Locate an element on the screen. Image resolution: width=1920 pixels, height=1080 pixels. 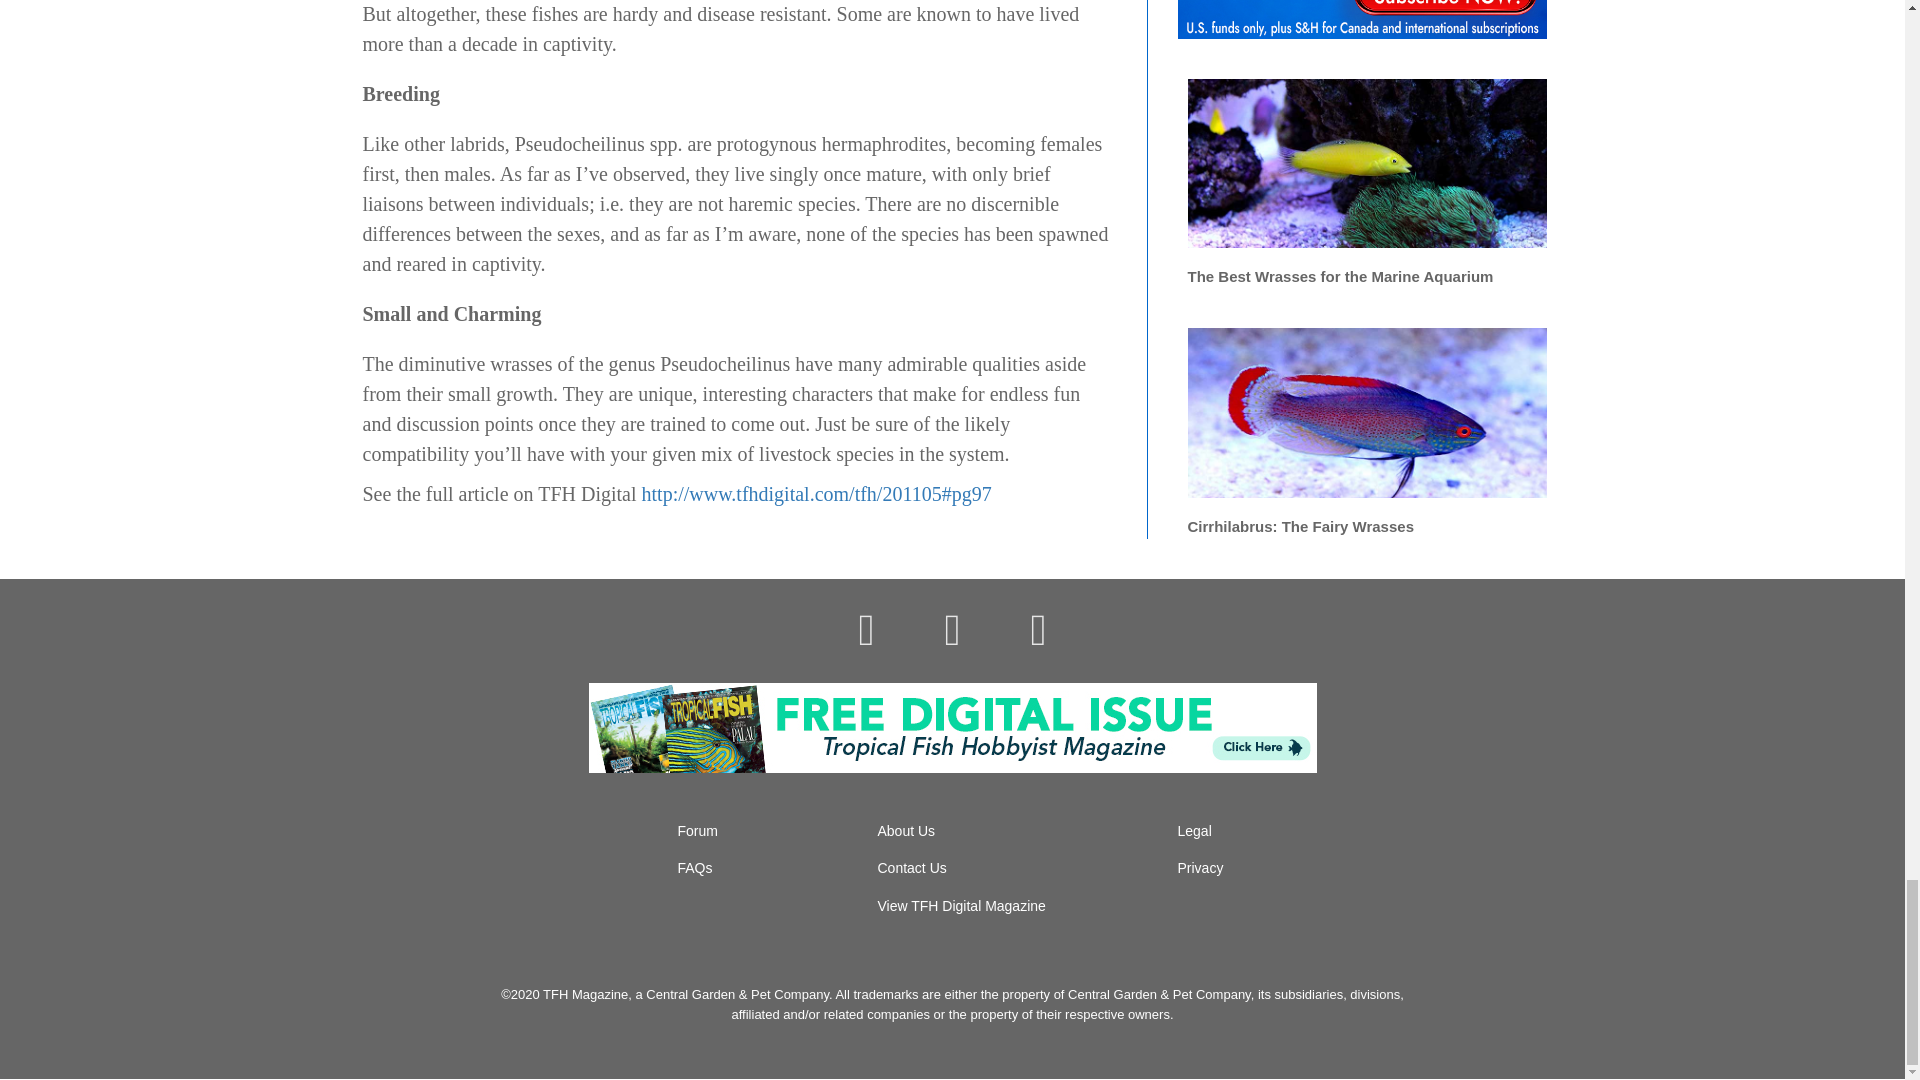
Contact Us is located at coordinates (912, 867).